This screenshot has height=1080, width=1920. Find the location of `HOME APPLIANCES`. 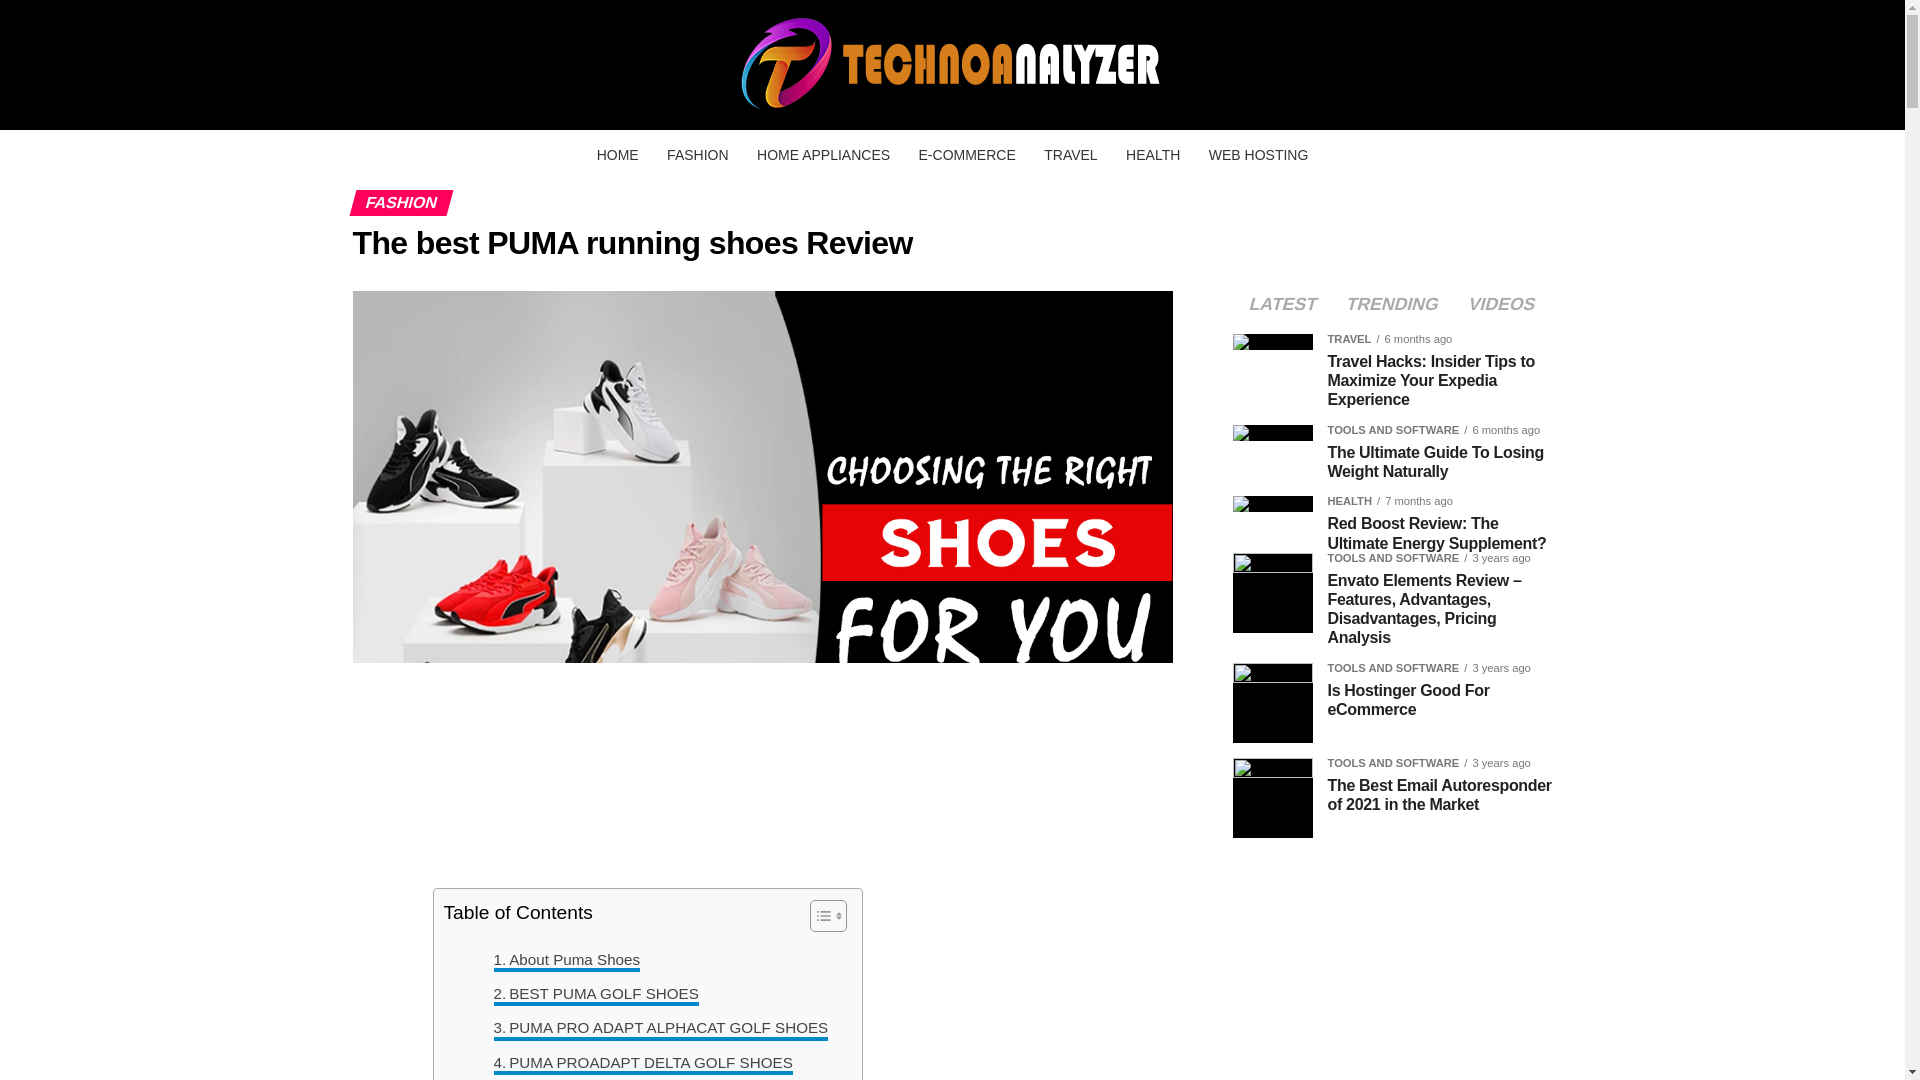

HOME APPLIANCES is located at coordinates (823, 154).